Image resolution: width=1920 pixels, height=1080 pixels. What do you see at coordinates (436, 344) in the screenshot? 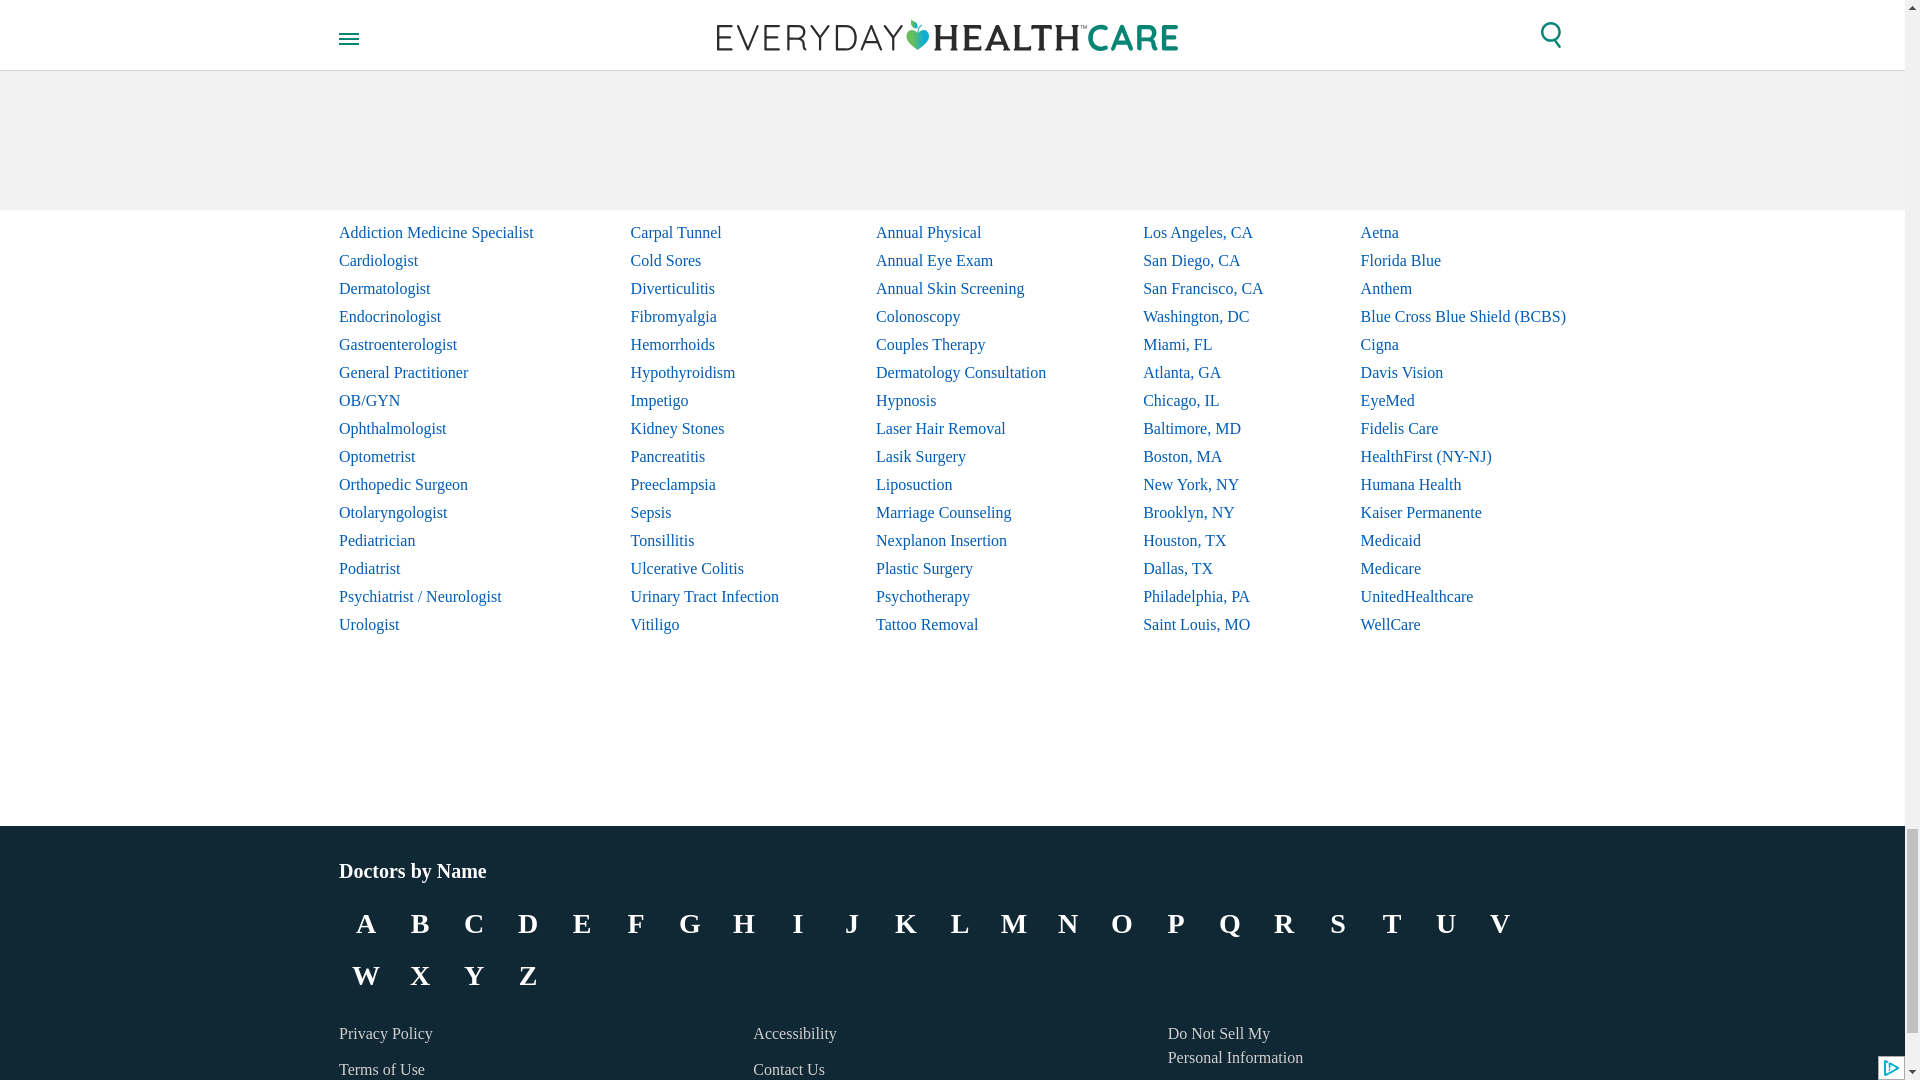
I see `Gastroenterologist` at bounding box center [436, 344].